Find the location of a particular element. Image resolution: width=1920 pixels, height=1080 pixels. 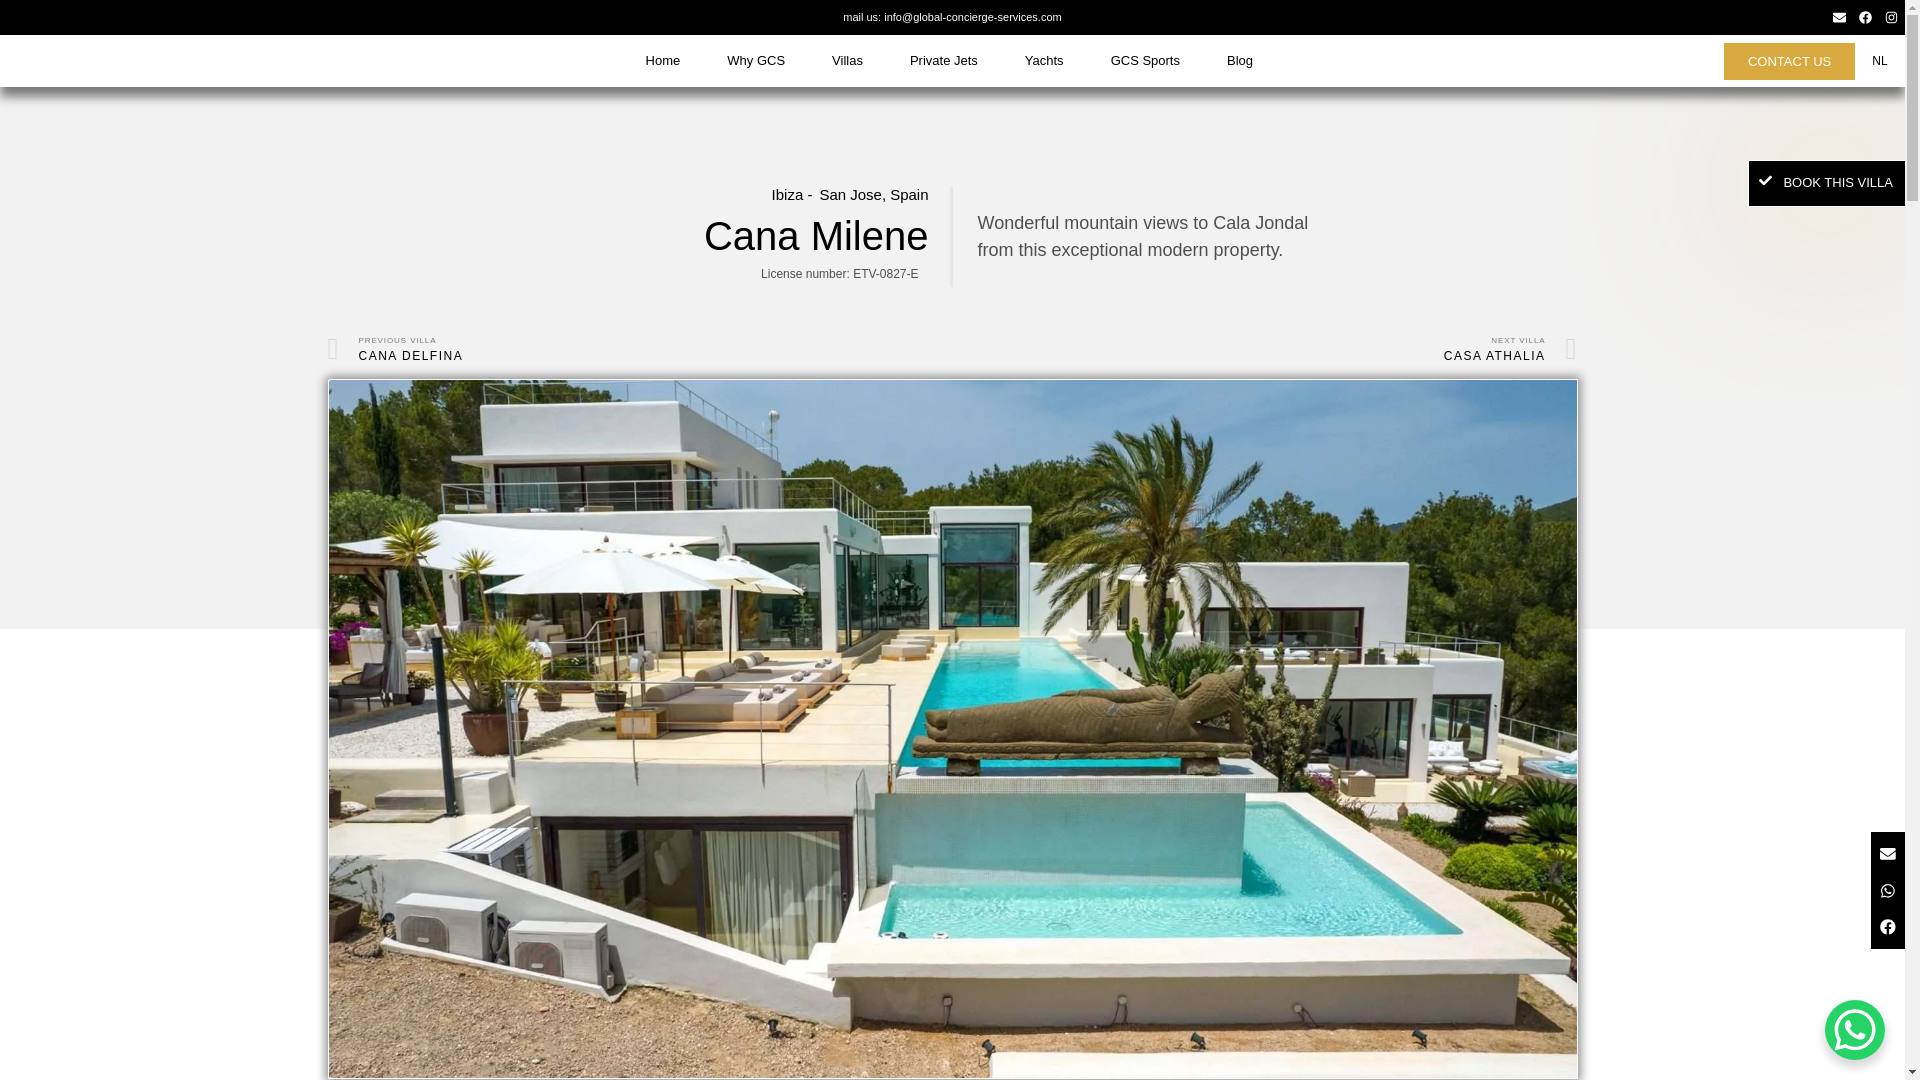

Blog is located at coordinates (1240, 60).